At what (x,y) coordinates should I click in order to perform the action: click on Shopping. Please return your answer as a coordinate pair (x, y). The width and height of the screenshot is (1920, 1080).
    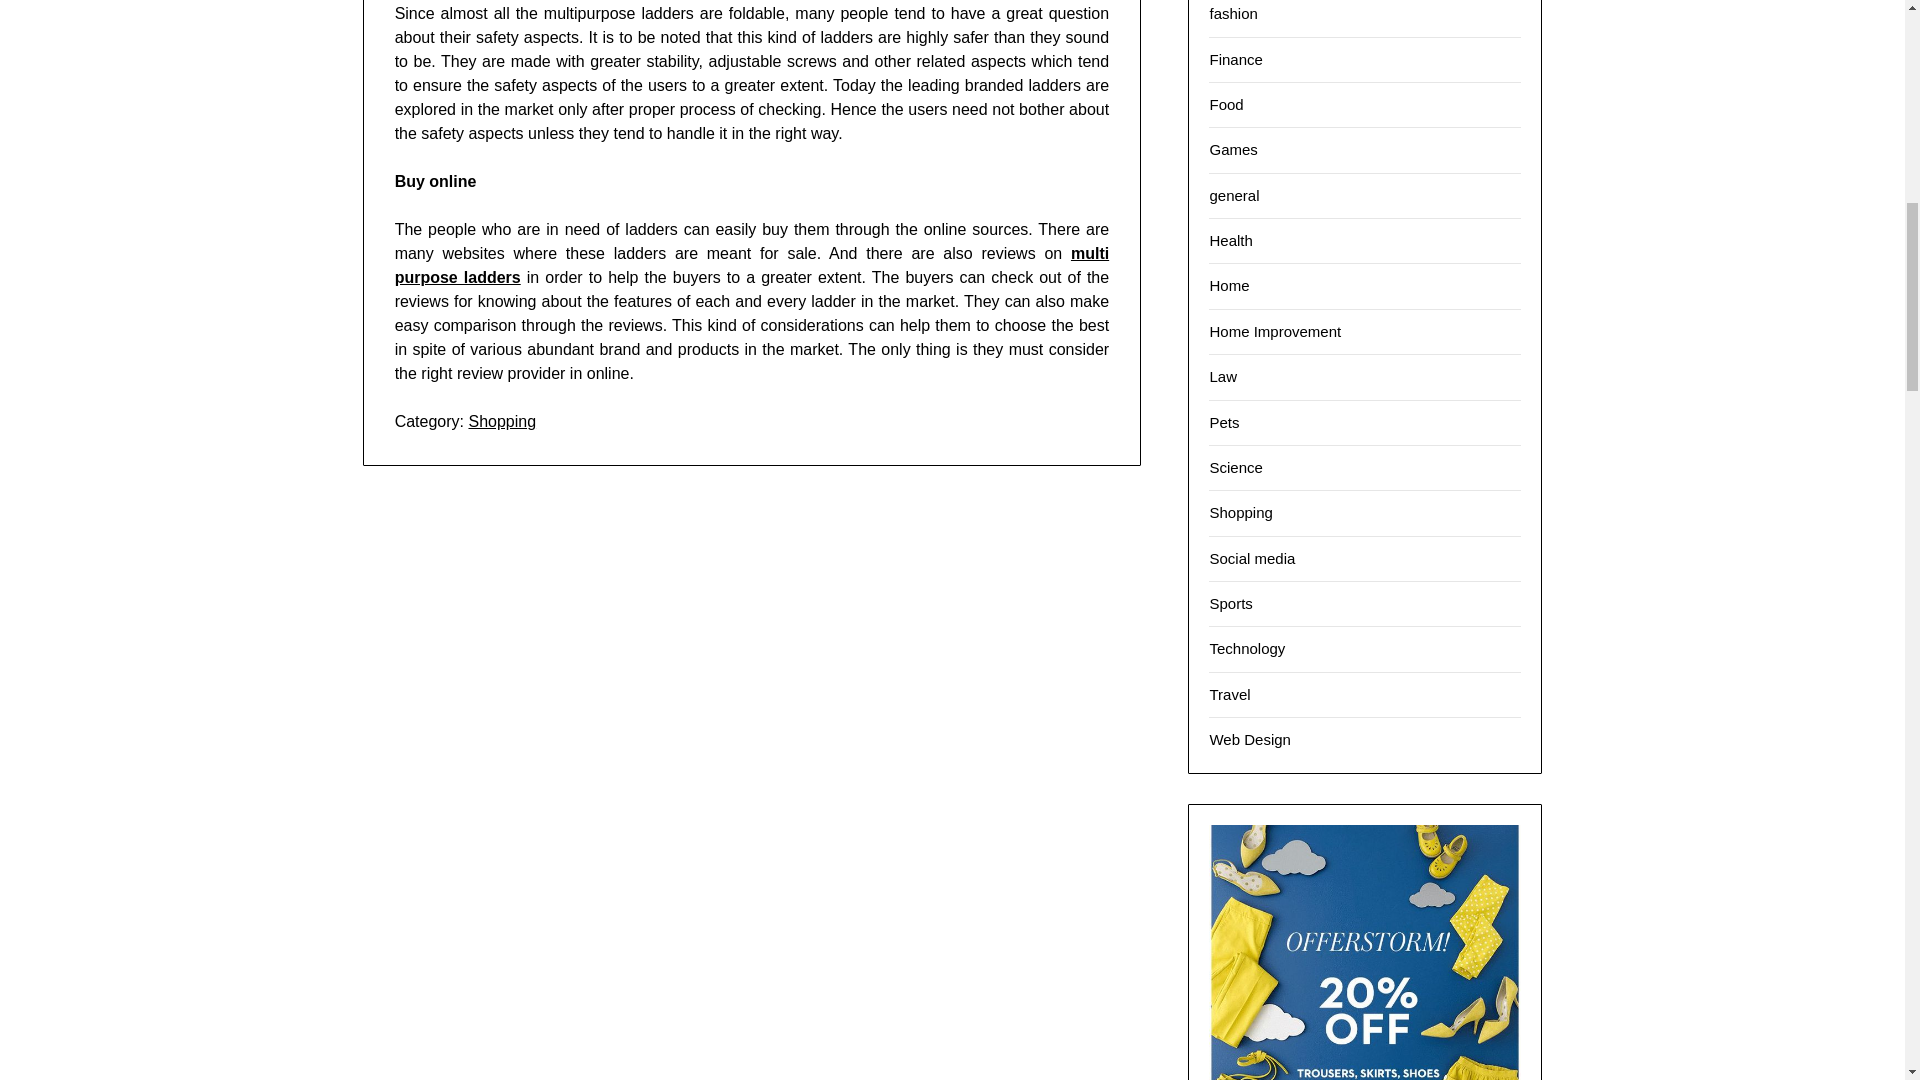
    Looking at the image, I should click on (502, 420).